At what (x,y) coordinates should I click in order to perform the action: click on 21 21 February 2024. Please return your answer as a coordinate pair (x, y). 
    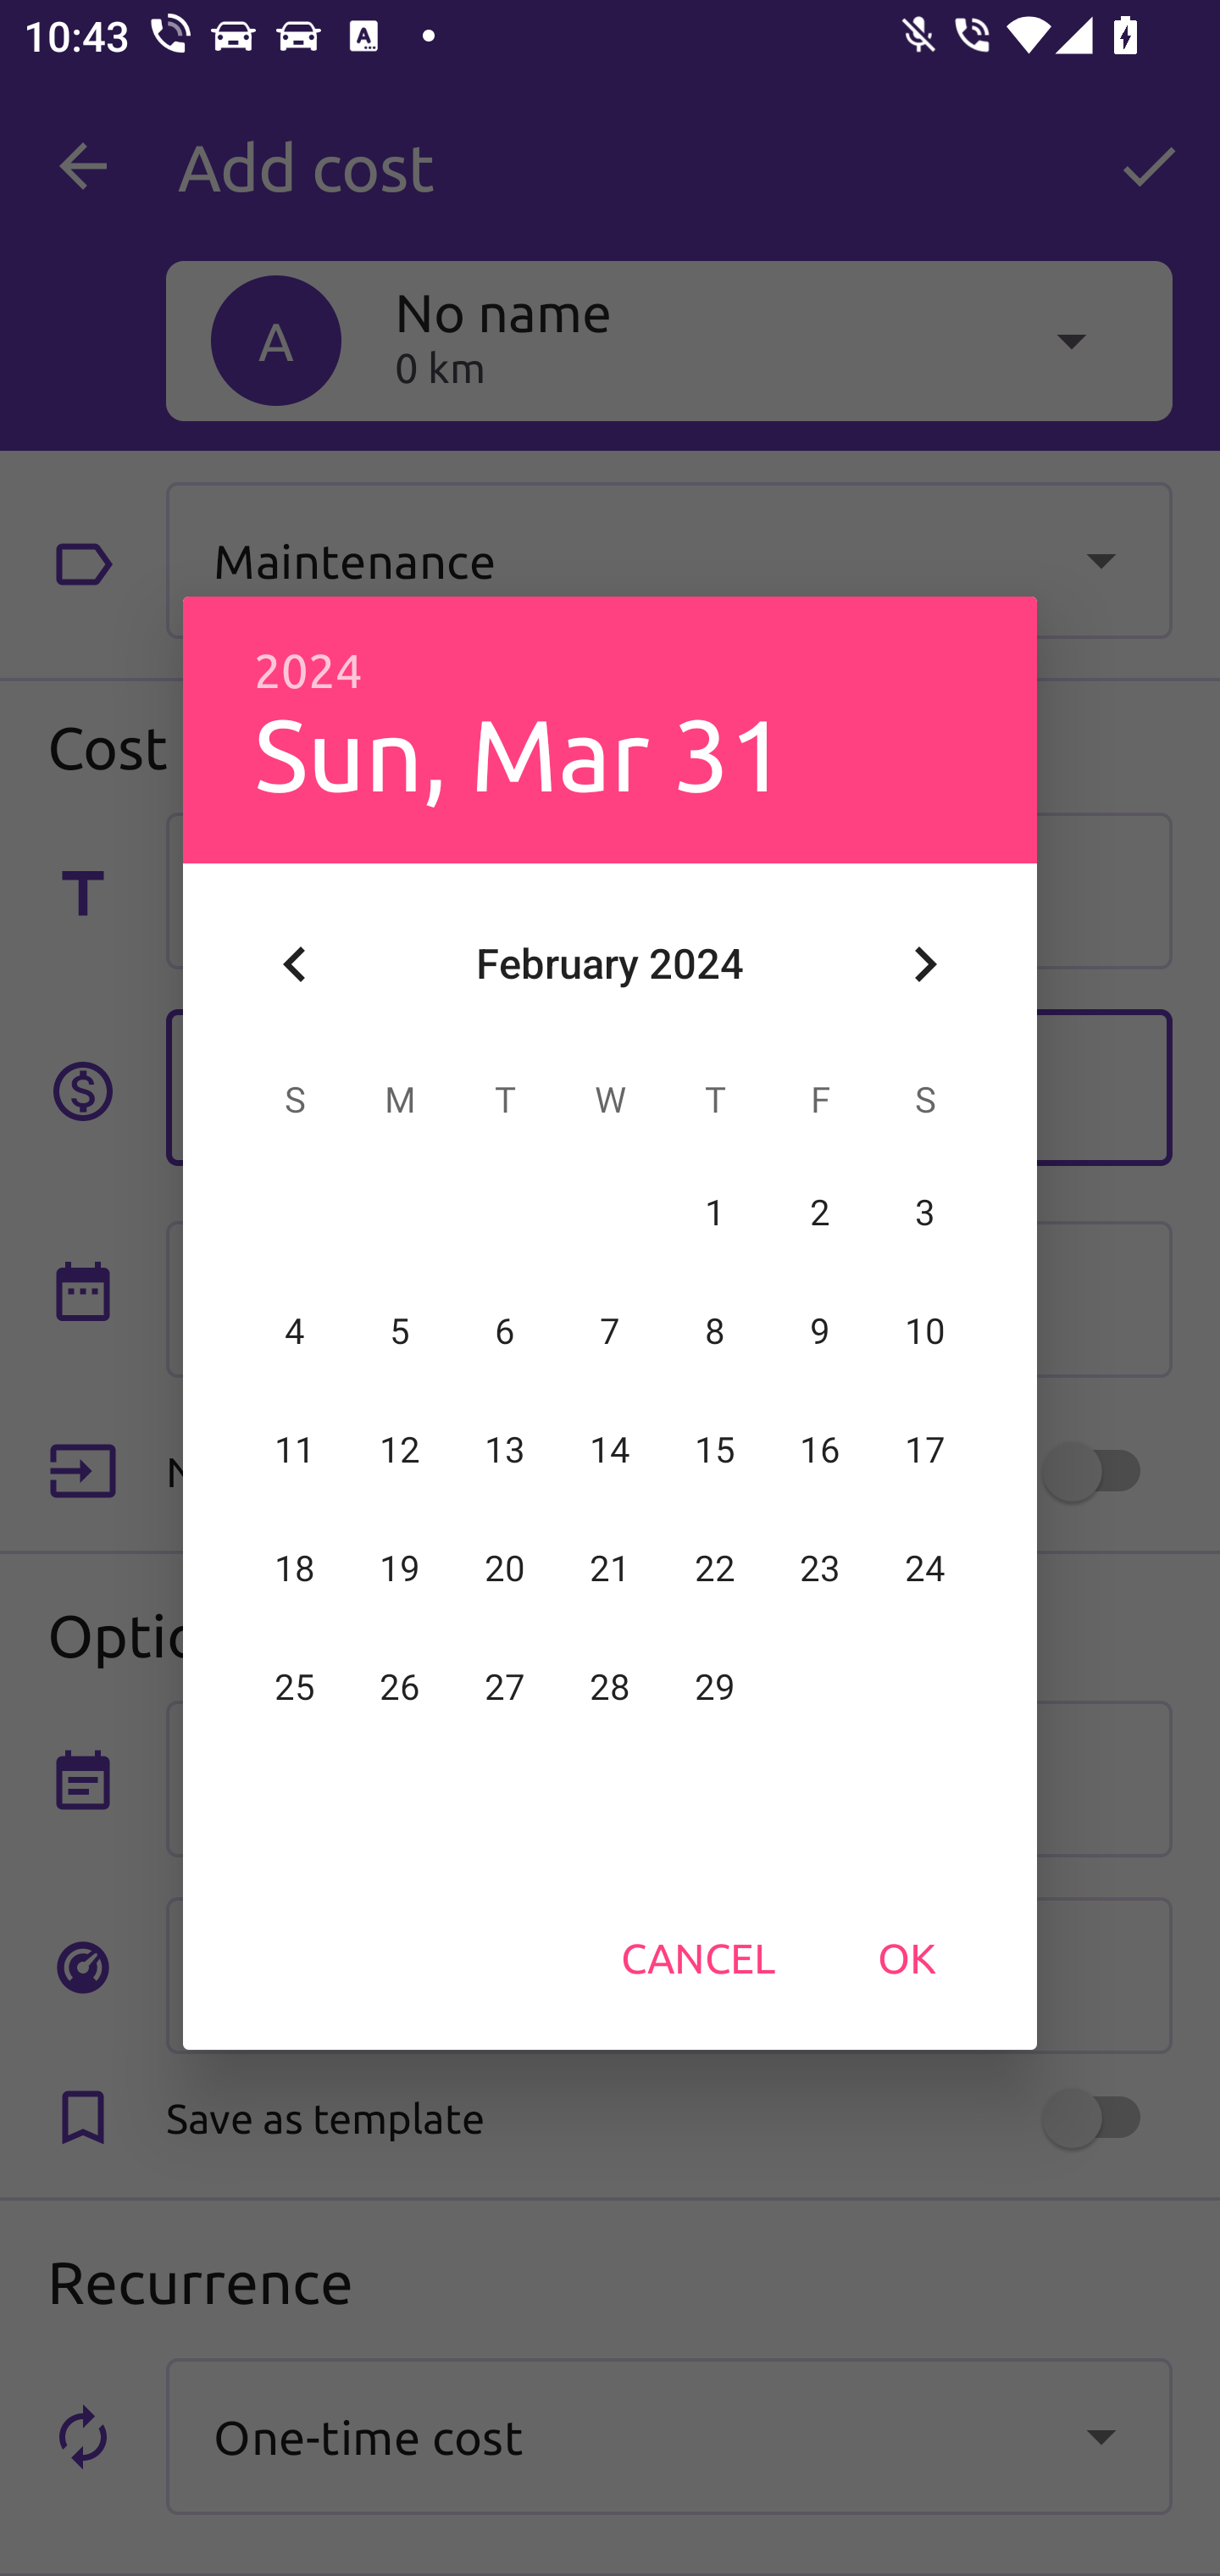
    Looking at the image, I should click on (610, 1568).